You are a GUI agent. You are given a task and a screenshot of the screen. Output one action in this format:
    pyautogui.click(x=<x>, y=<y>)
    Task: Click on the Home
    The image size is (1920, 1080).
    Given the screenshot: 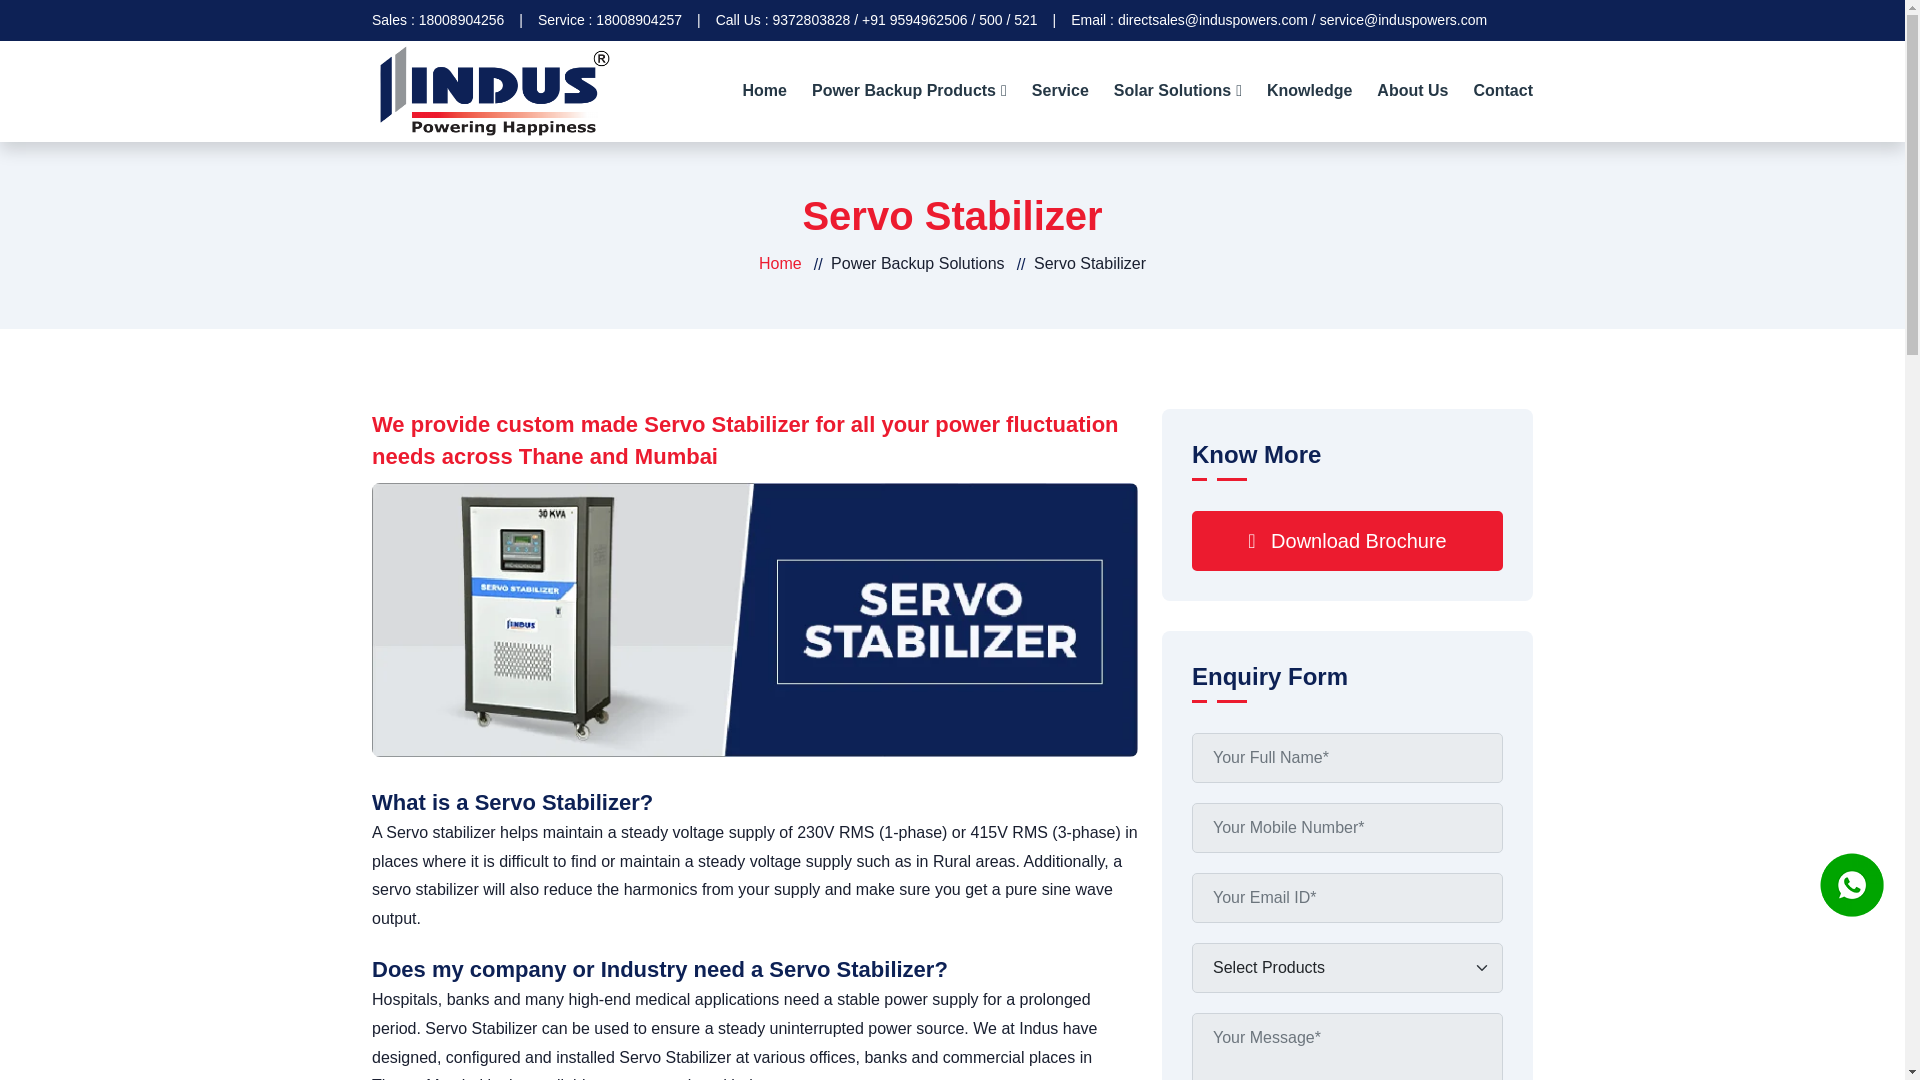 What is the action you would take?
    pyautogui.click(x=780, y=264)
    